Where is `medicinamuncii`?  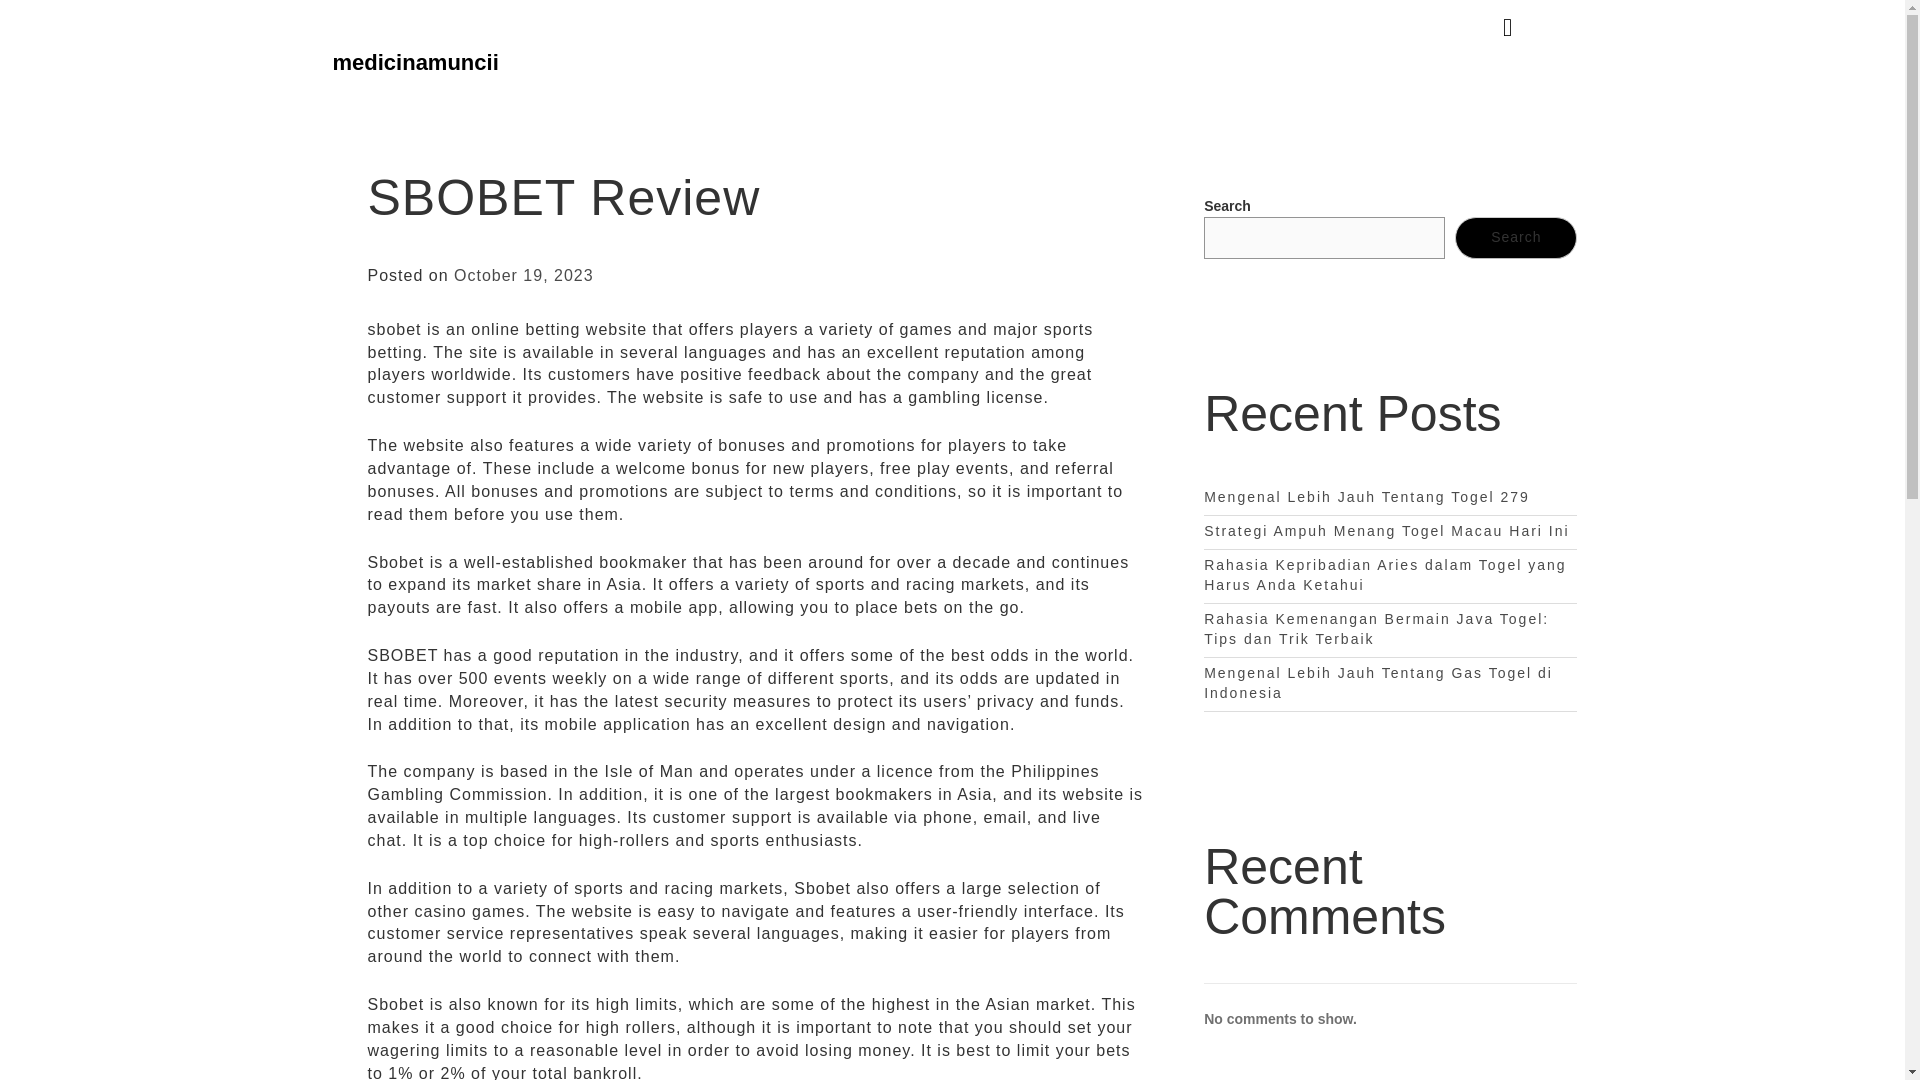
medicinamuncii is located at coordinates (414, 62).